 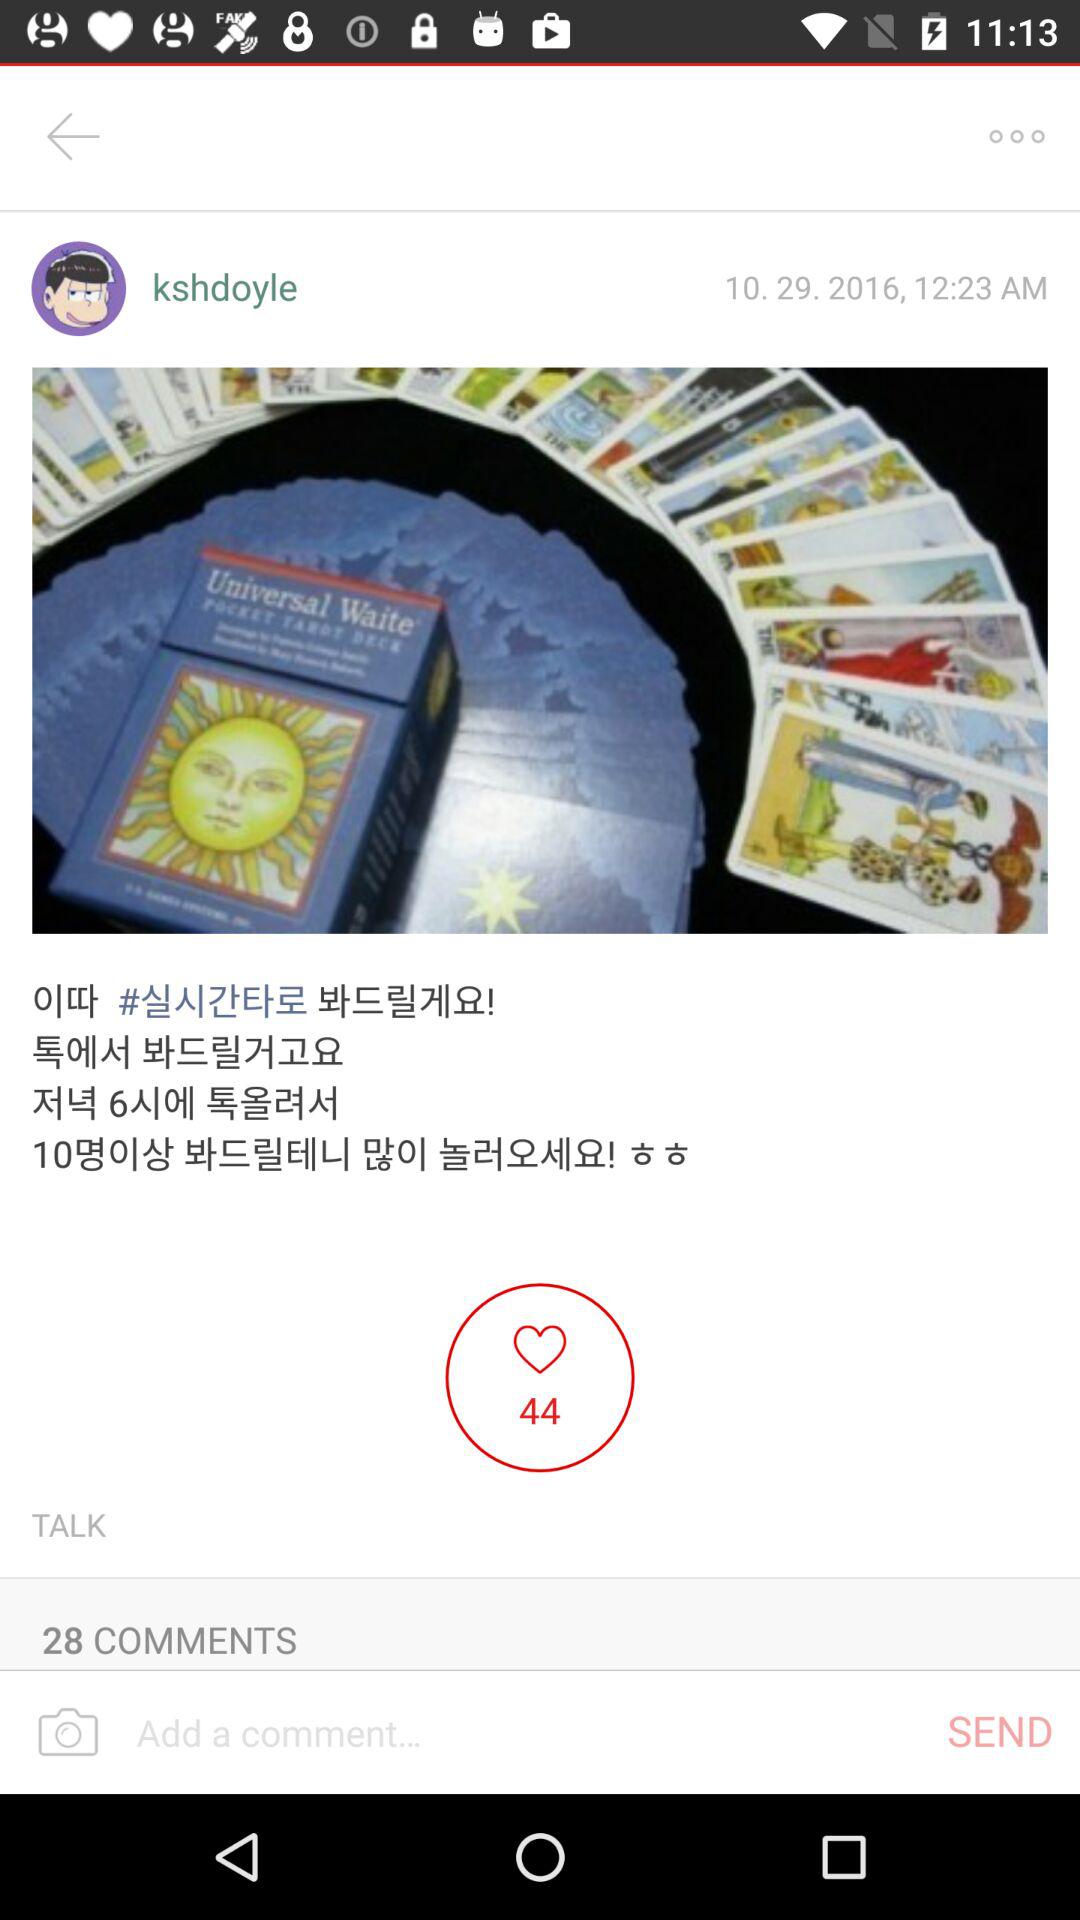 I want to click on tap send item, so click(x=1000, y=1730).